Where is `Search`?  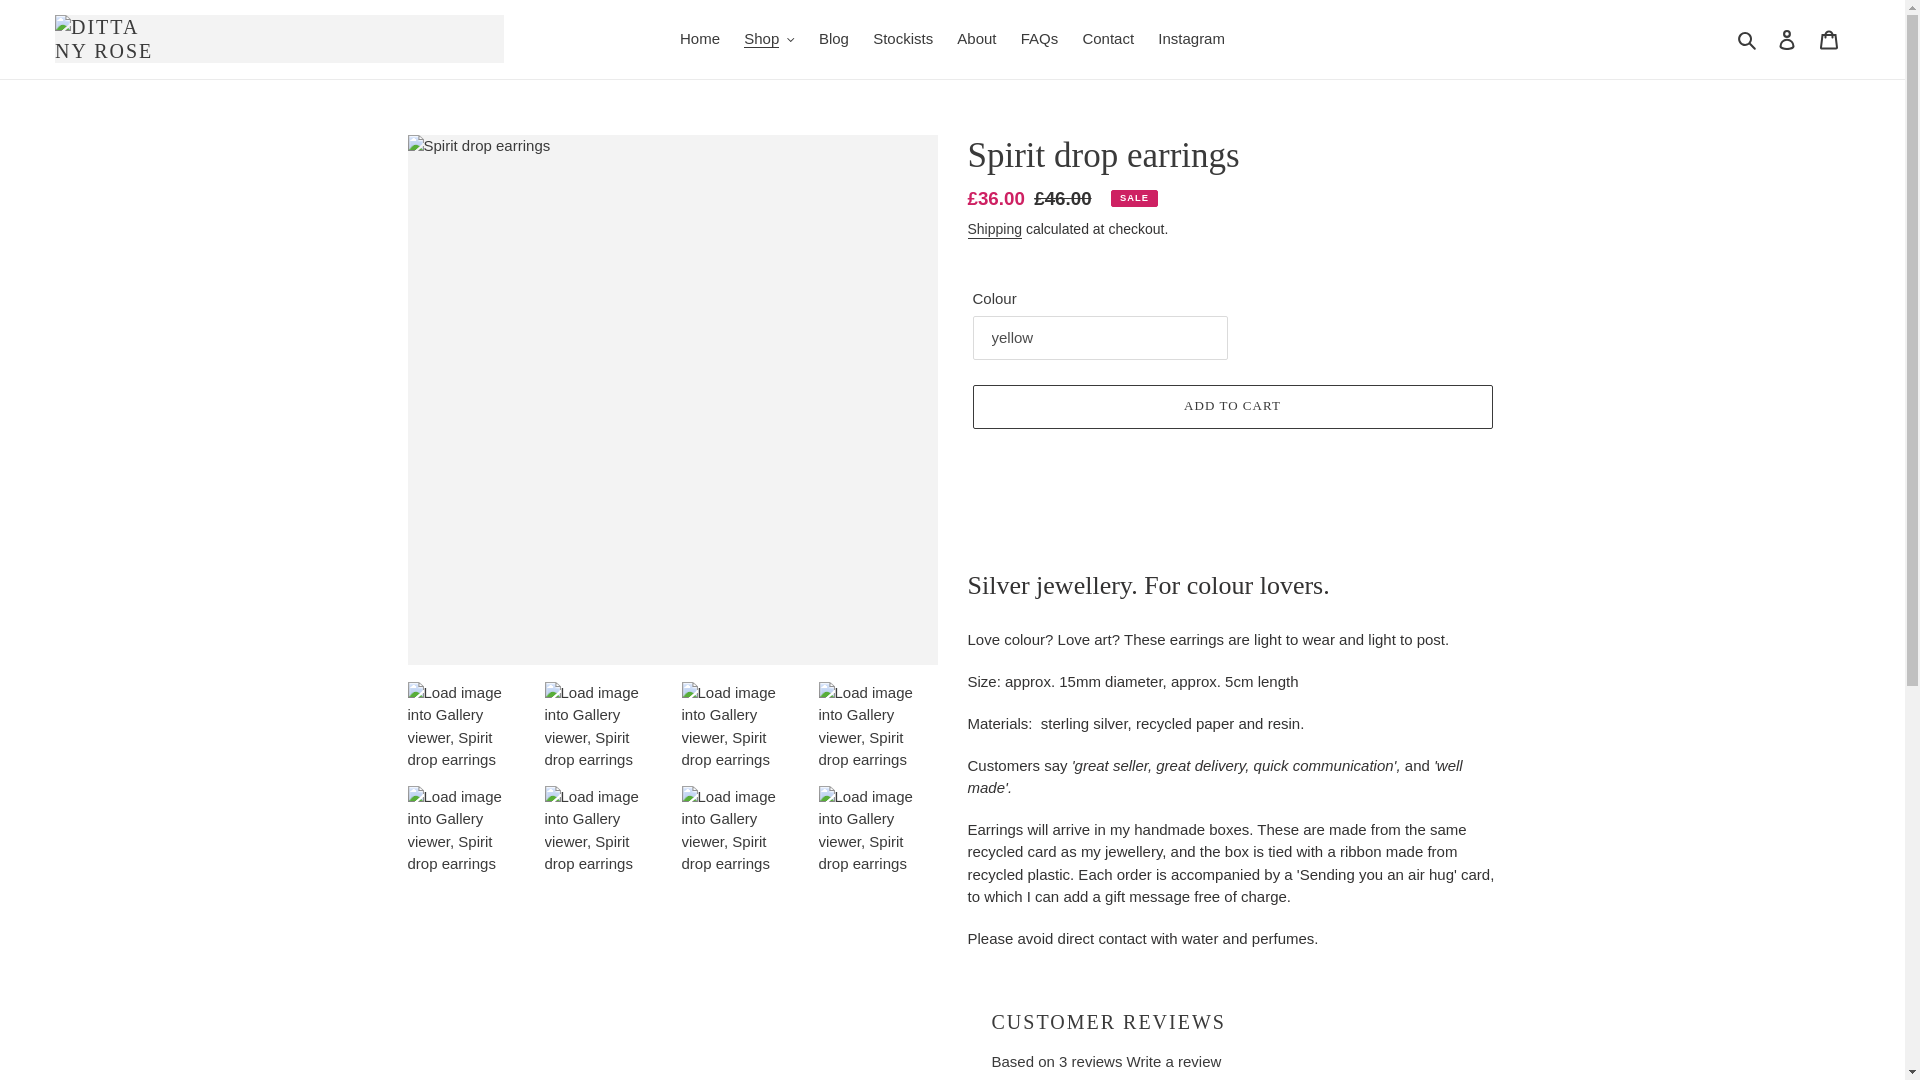 Search is located at coordinates (1748, 39).